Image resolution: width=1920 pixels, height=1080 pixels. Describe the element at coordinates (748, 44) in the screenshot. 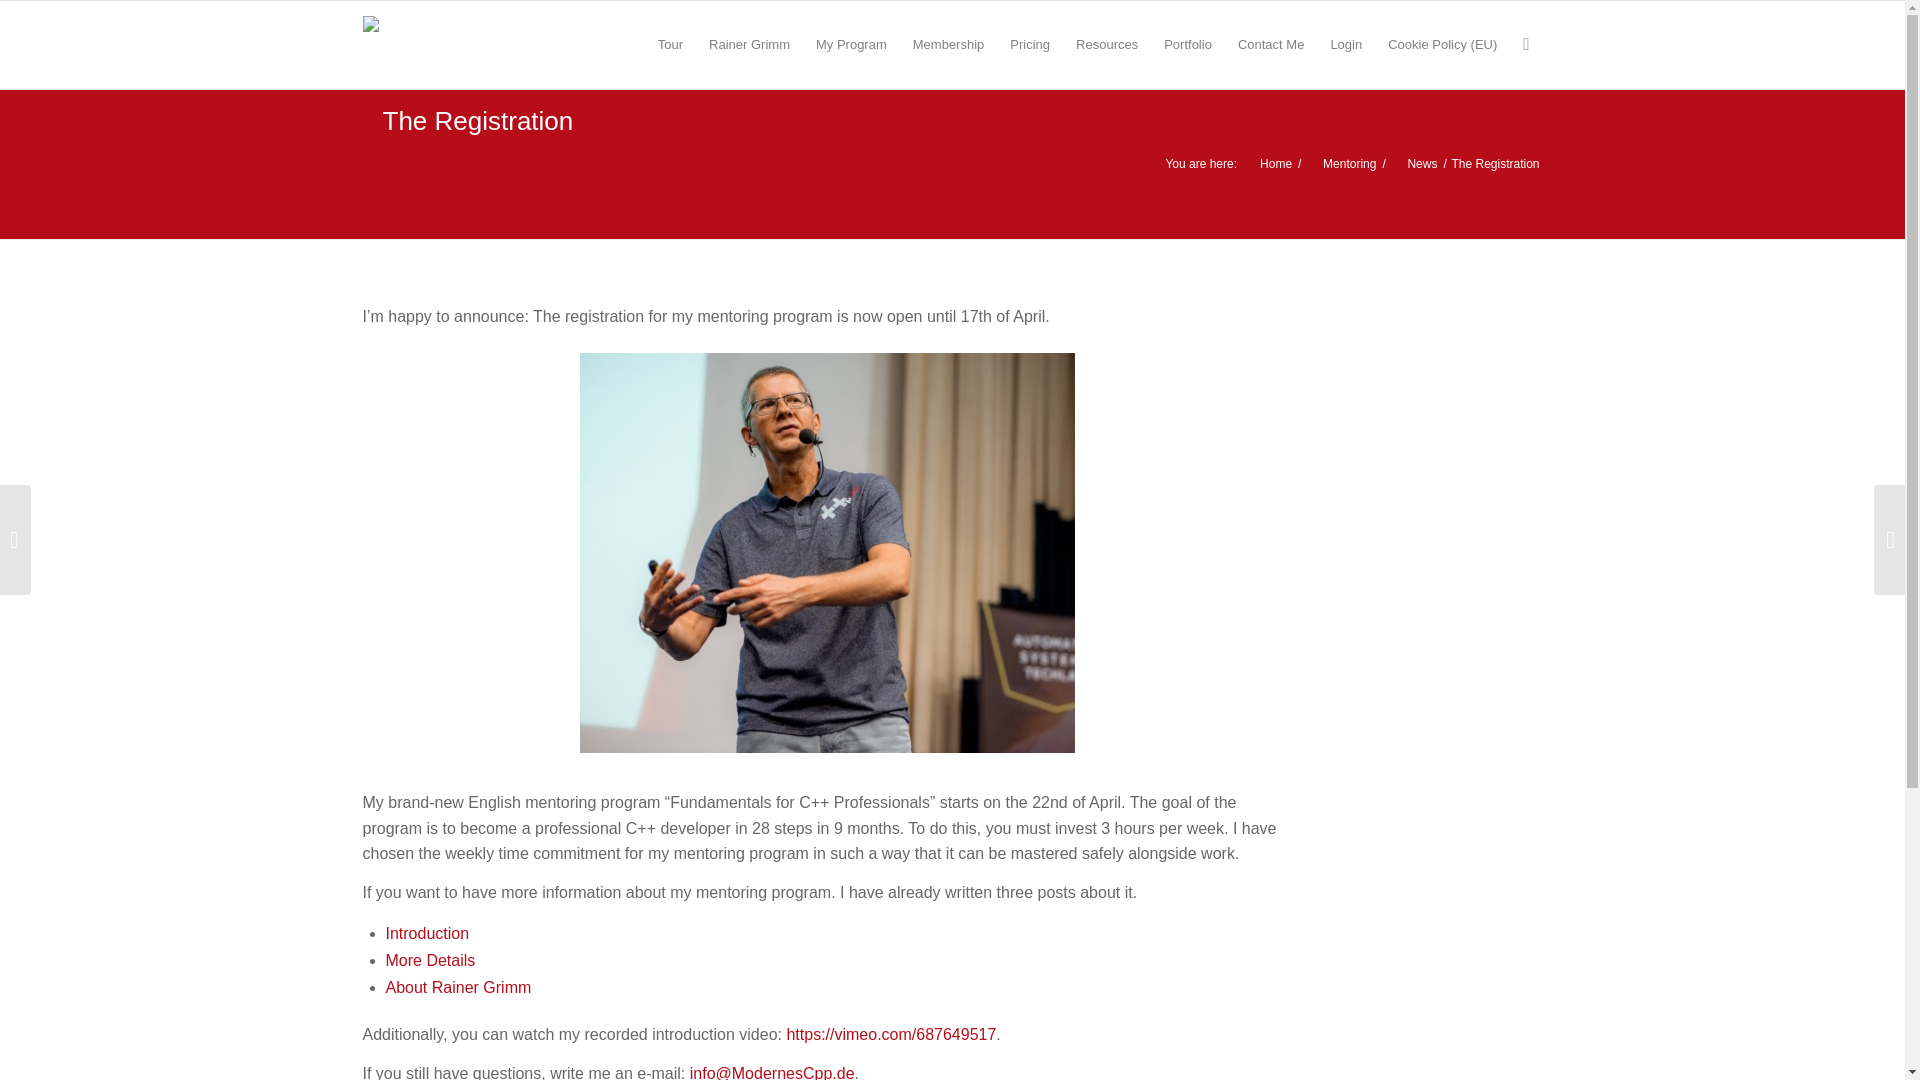

I see `Rainer Grimm` at that location.